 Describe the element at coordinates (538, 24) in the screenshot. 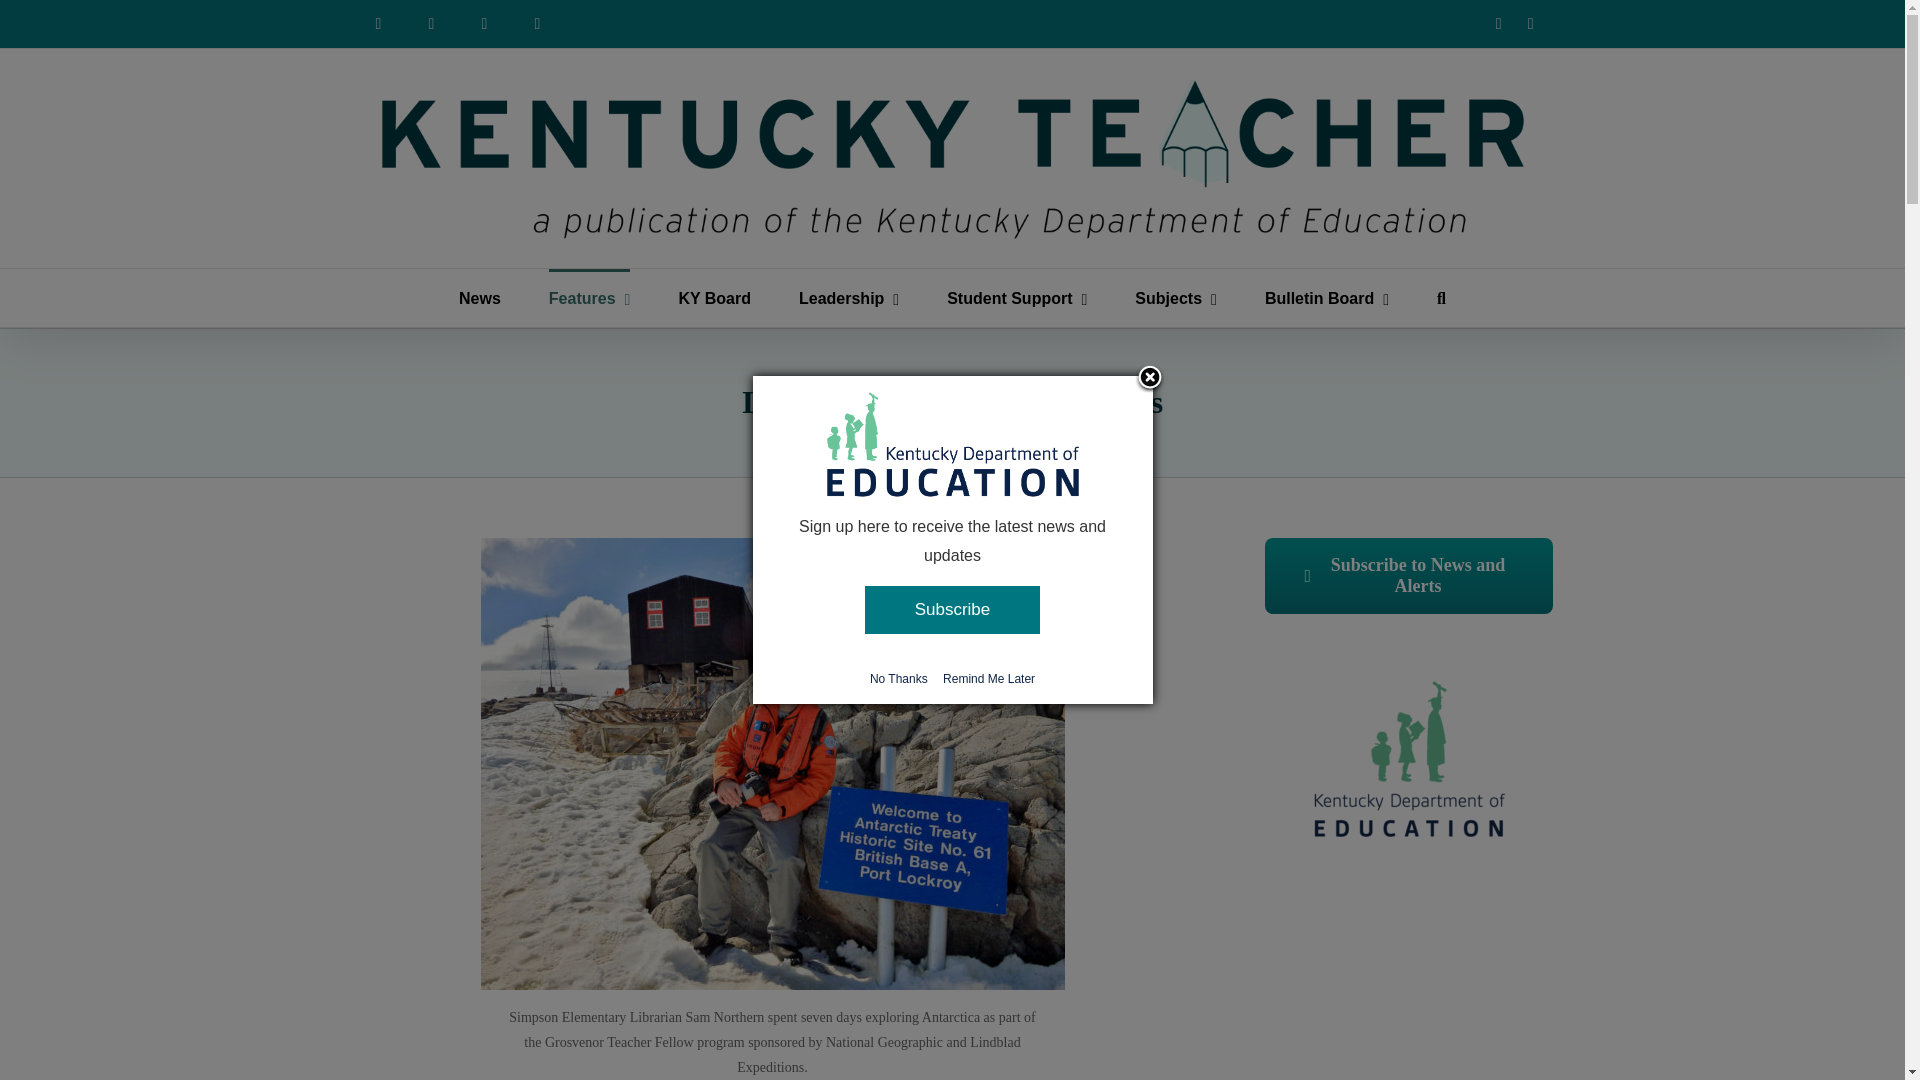

I see `Contact` at that location.